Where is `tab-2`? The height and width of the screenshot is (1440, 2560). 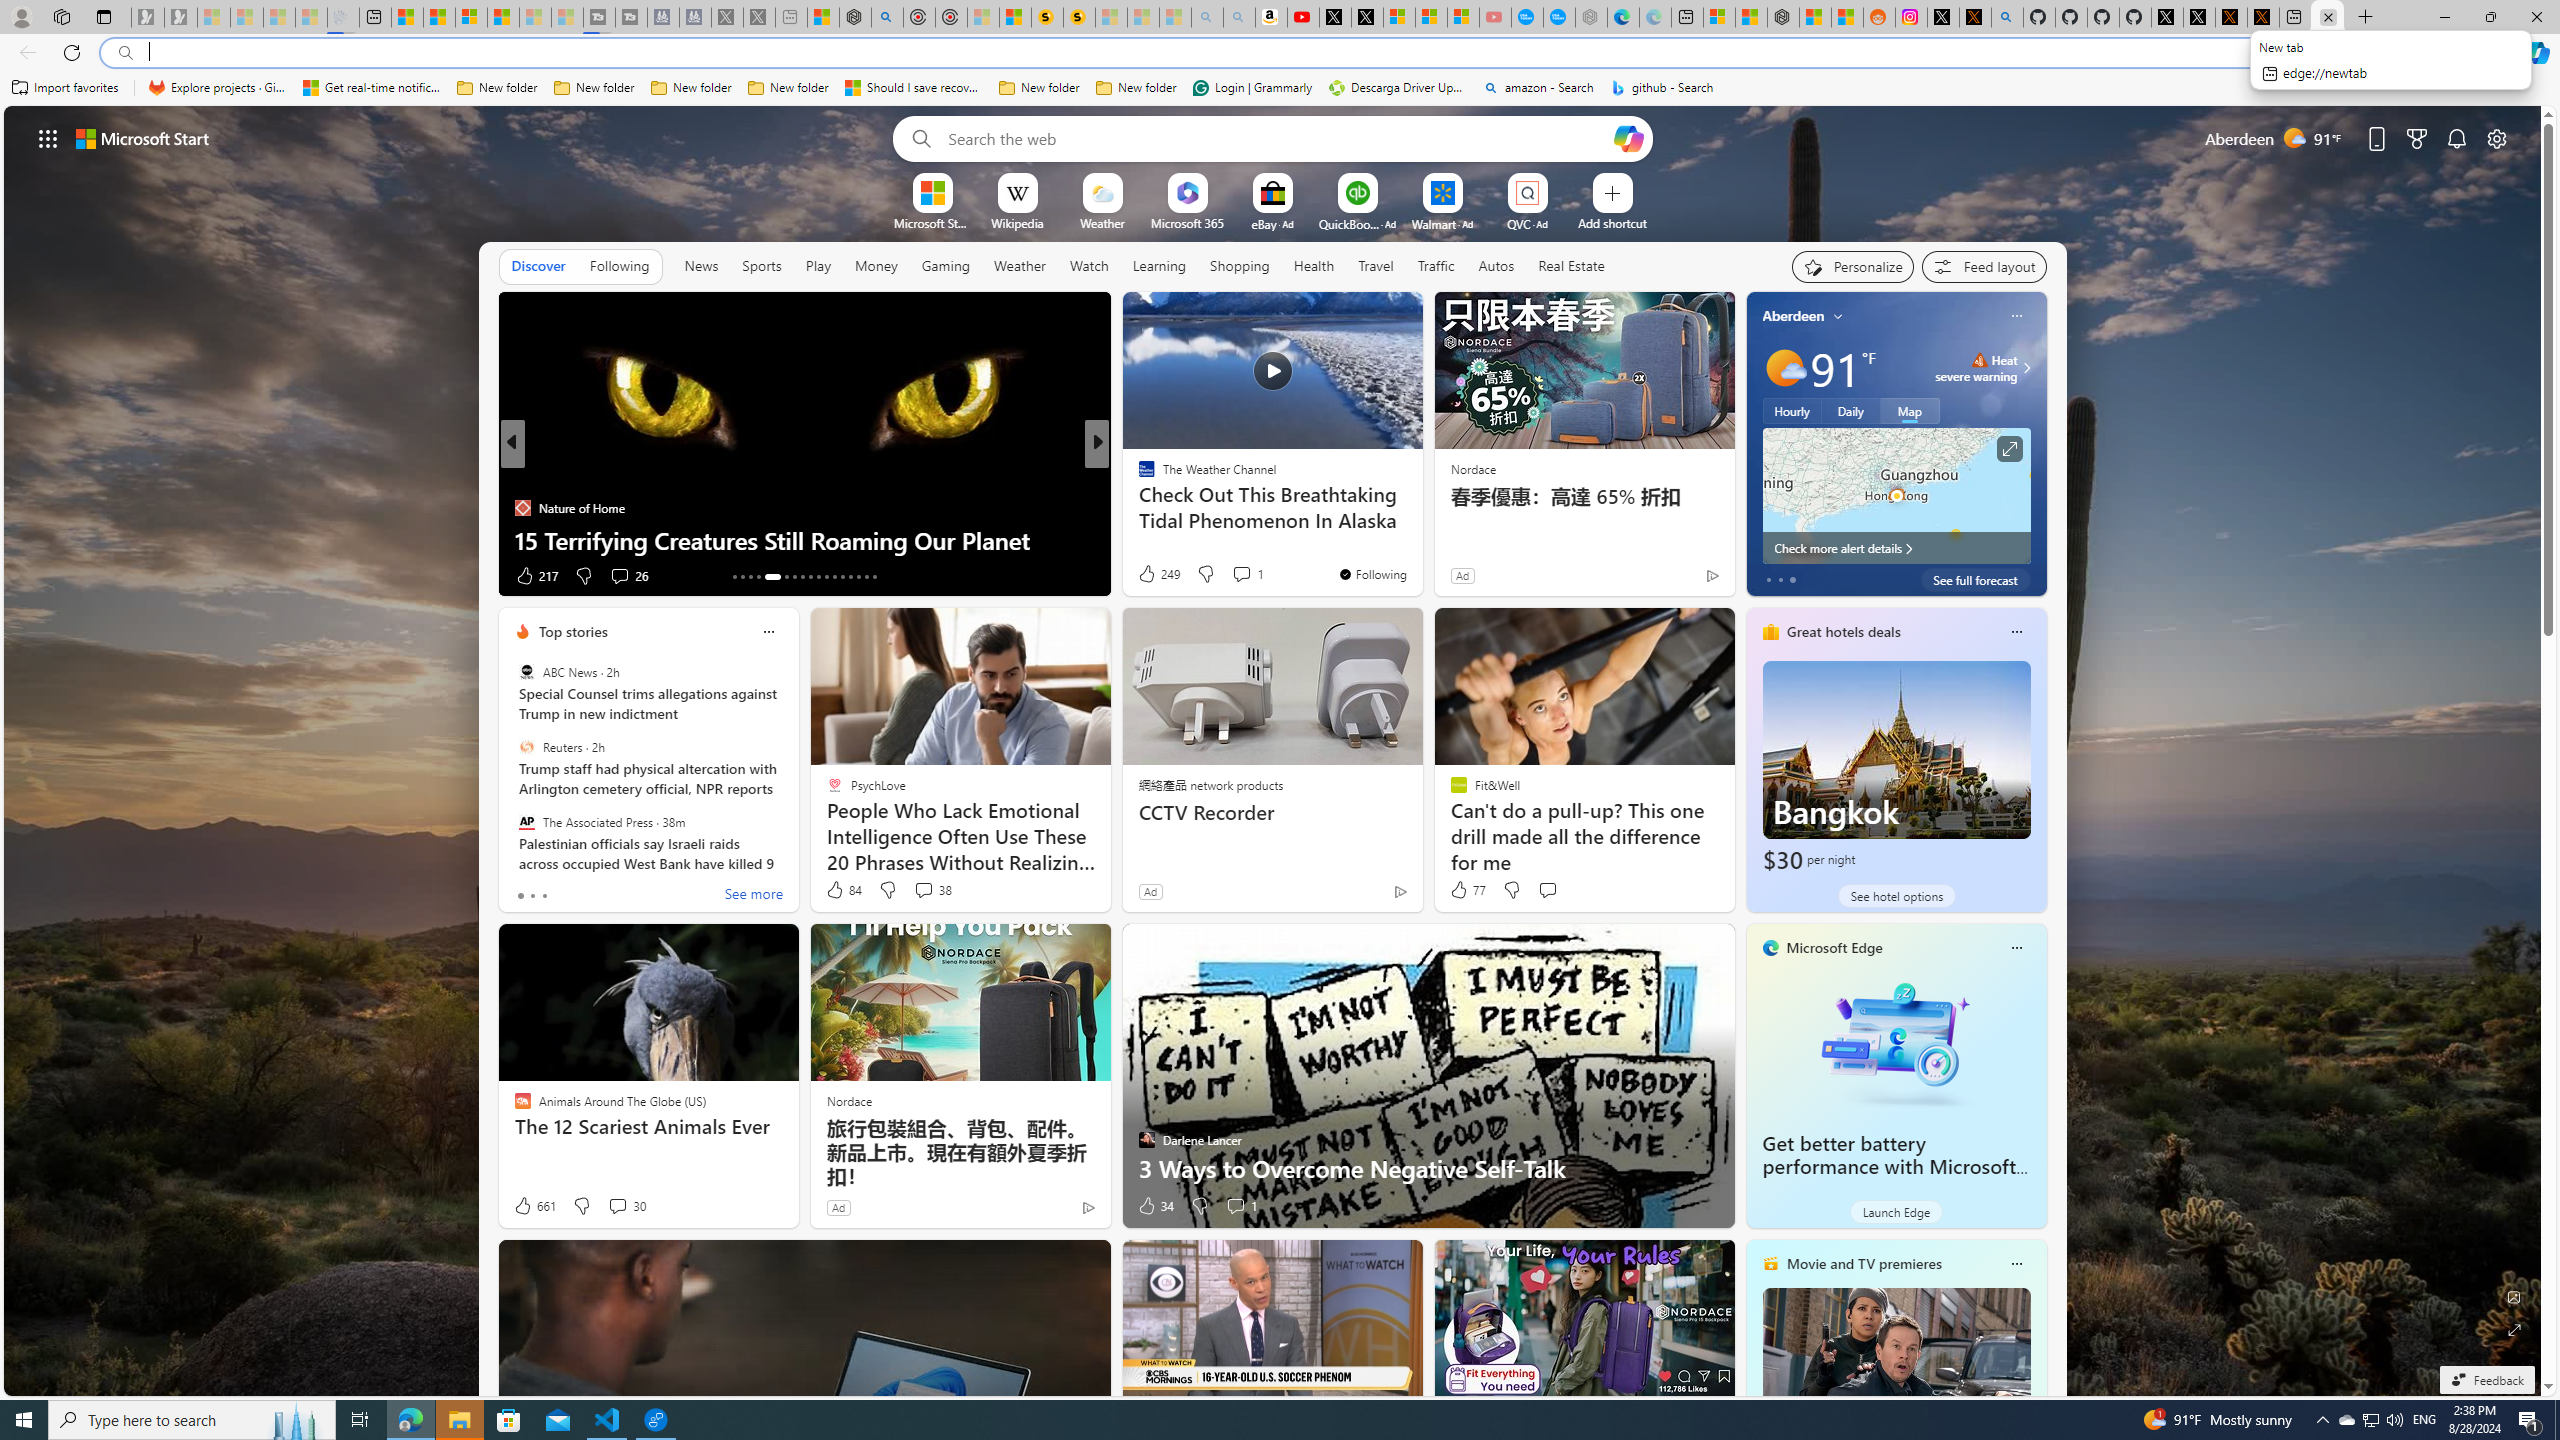 tab-2 is located at coordinates (544, 895).